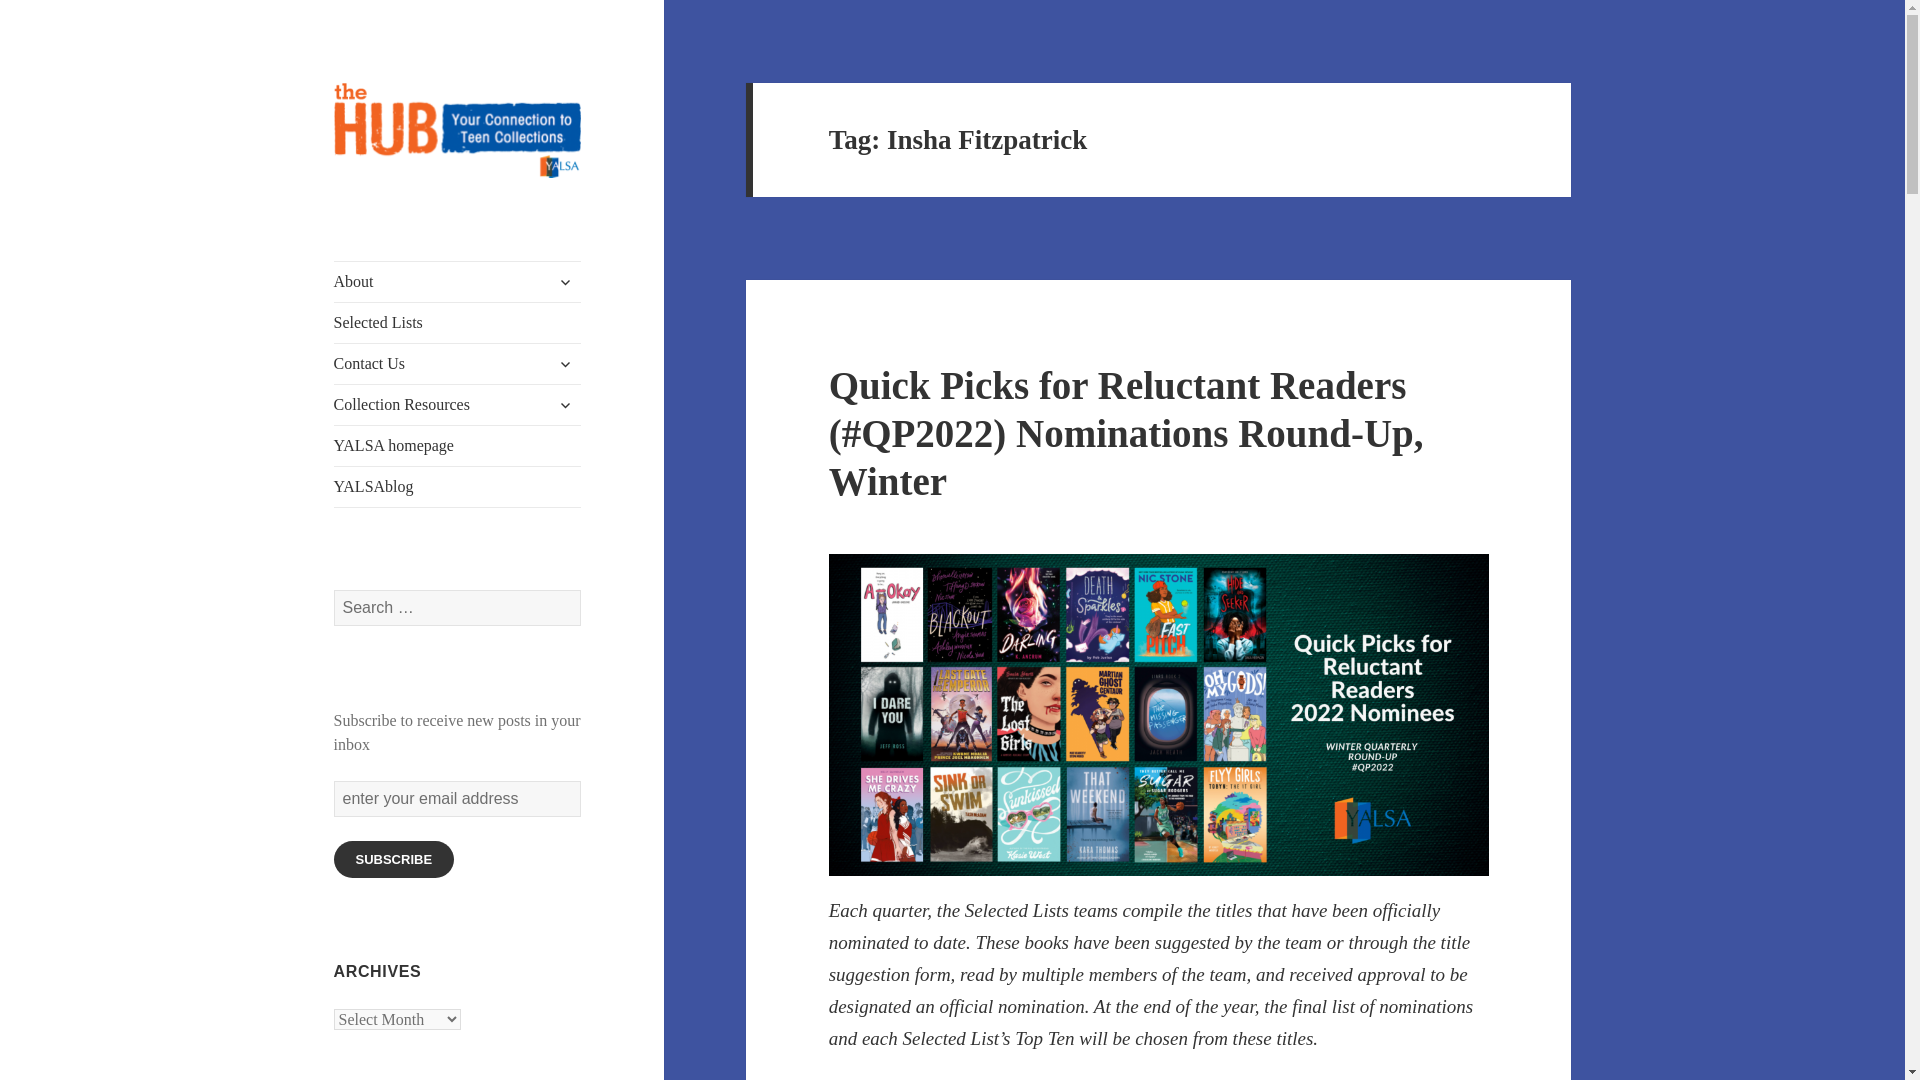 The height and width of the screenshot is (1080, 1920). What do you see at coordinates (394, 860) in the screenshot?
I see `SUBSCRIBE` at bounding box center [394, 860].